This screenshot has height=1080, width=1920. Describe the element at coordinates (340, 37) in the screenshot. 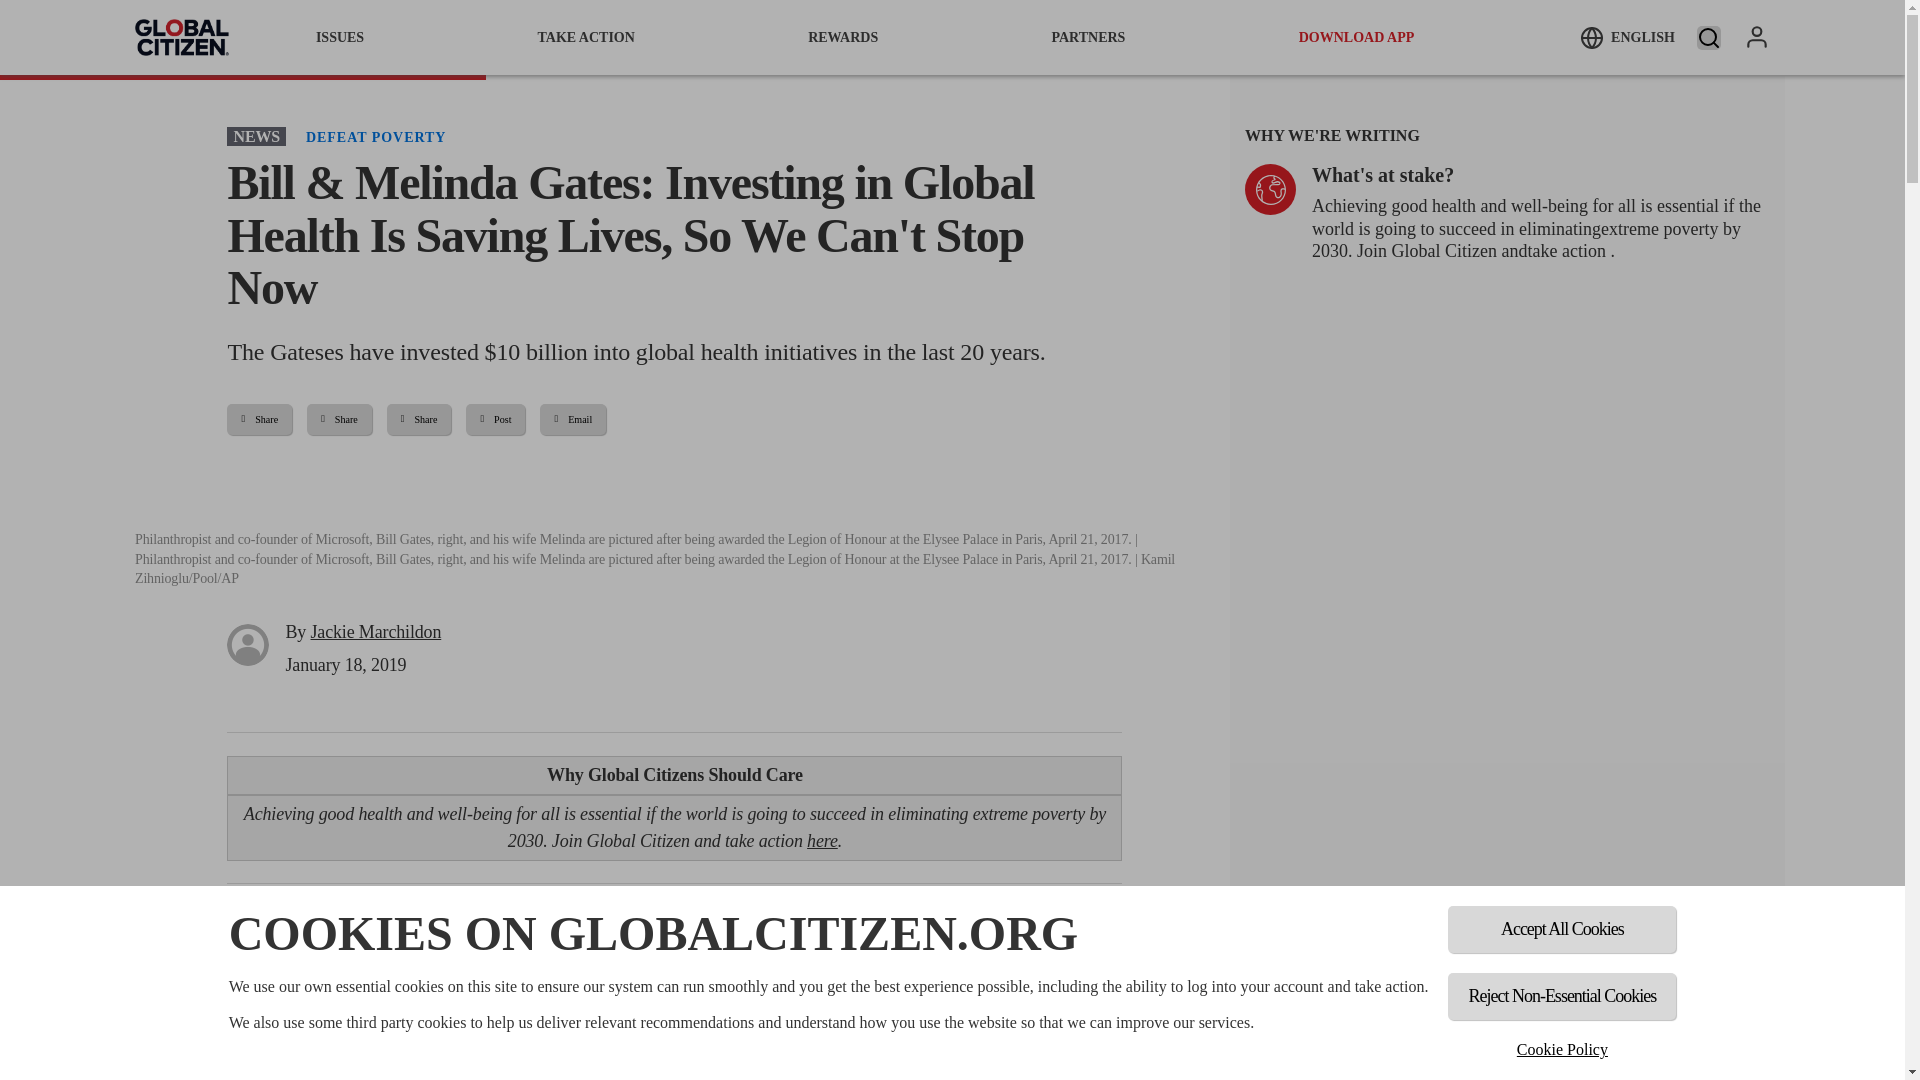

I see `ISSUES` at that location.